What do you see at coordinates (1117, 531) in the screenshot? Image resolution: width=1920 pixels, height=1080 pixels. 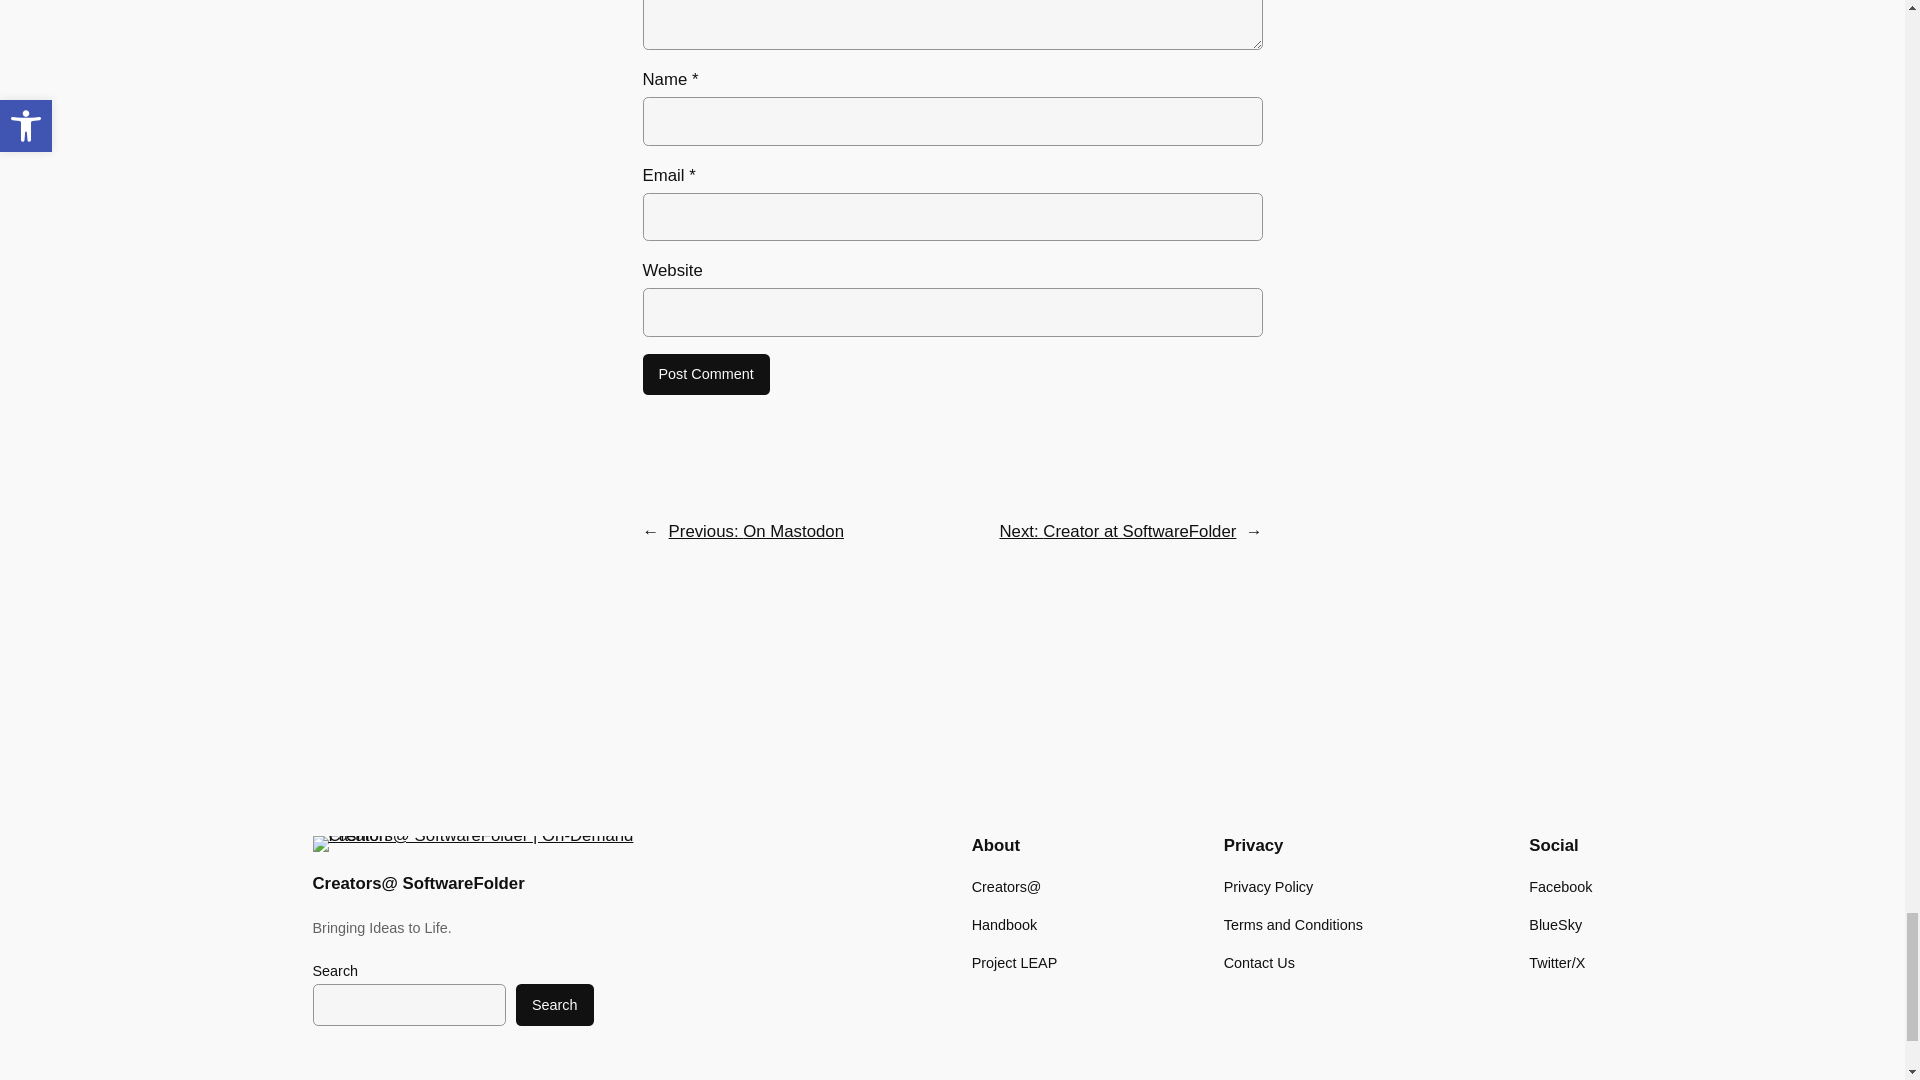 I see `Next: Creator at SoftwareFolder` at bounding box center [1117, 531].